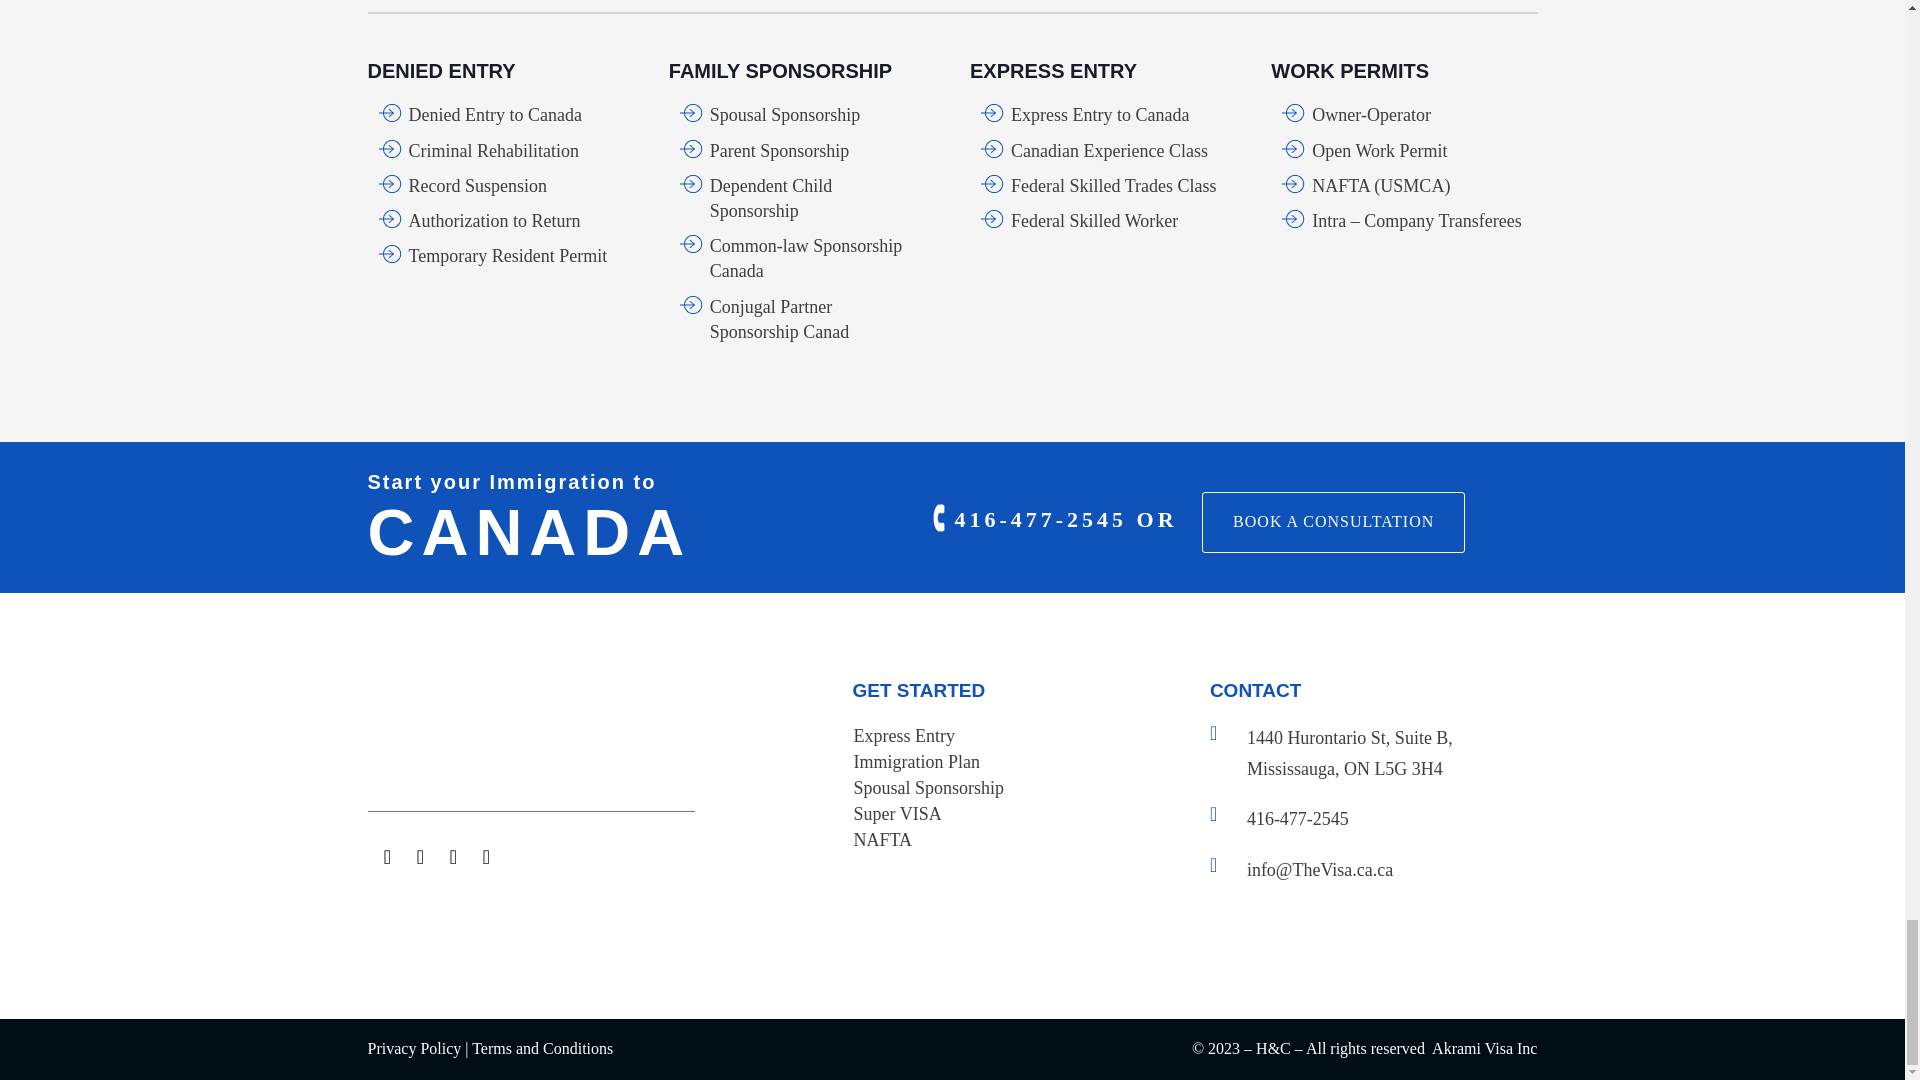 Image resolution: width=1920 pixels, height=1080 pixels. I want to click on Temporary Resident Permit, so click(506, 256).